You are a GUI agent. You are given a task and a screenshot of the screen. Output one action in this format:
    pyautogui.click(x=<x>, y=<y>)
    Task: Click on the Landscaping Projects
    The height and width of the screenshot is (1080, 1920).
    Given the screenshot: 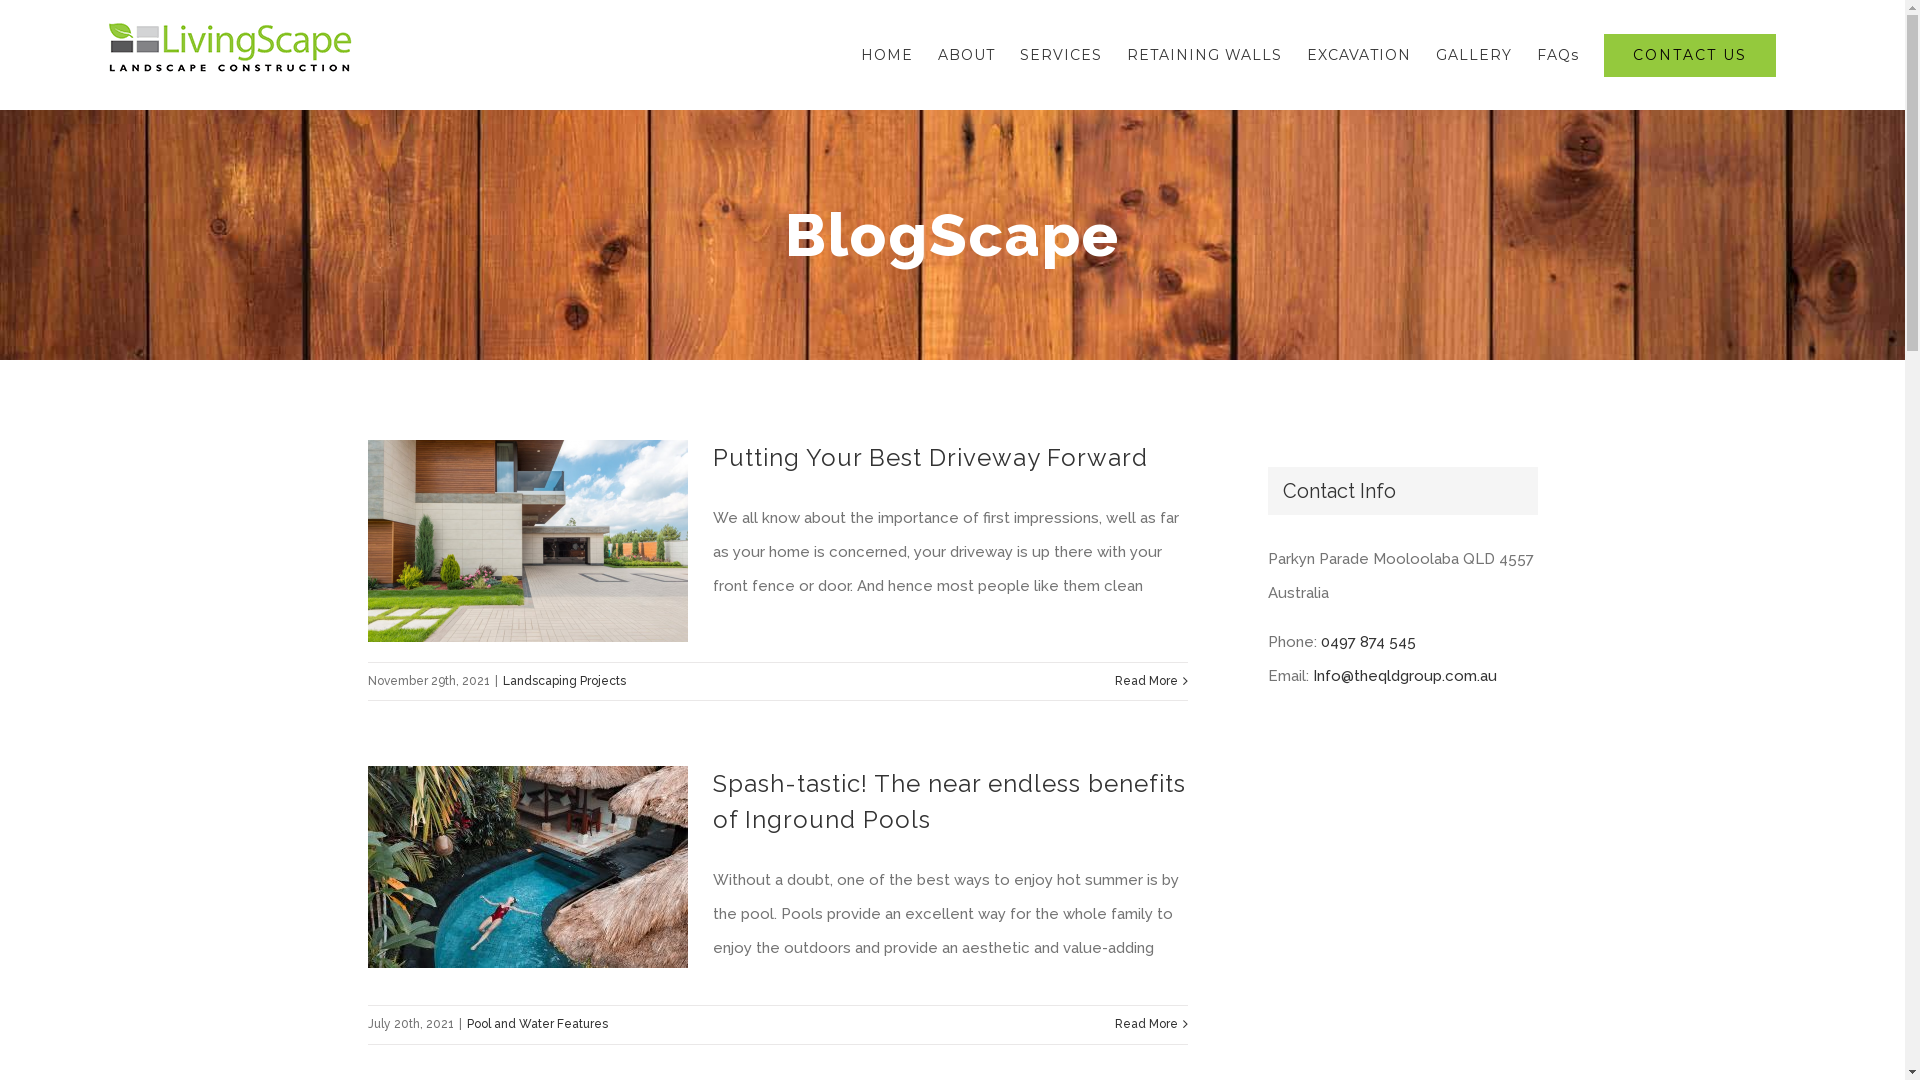 What is the action you would take?
    pyautogui.click(x=564, y=681)
    